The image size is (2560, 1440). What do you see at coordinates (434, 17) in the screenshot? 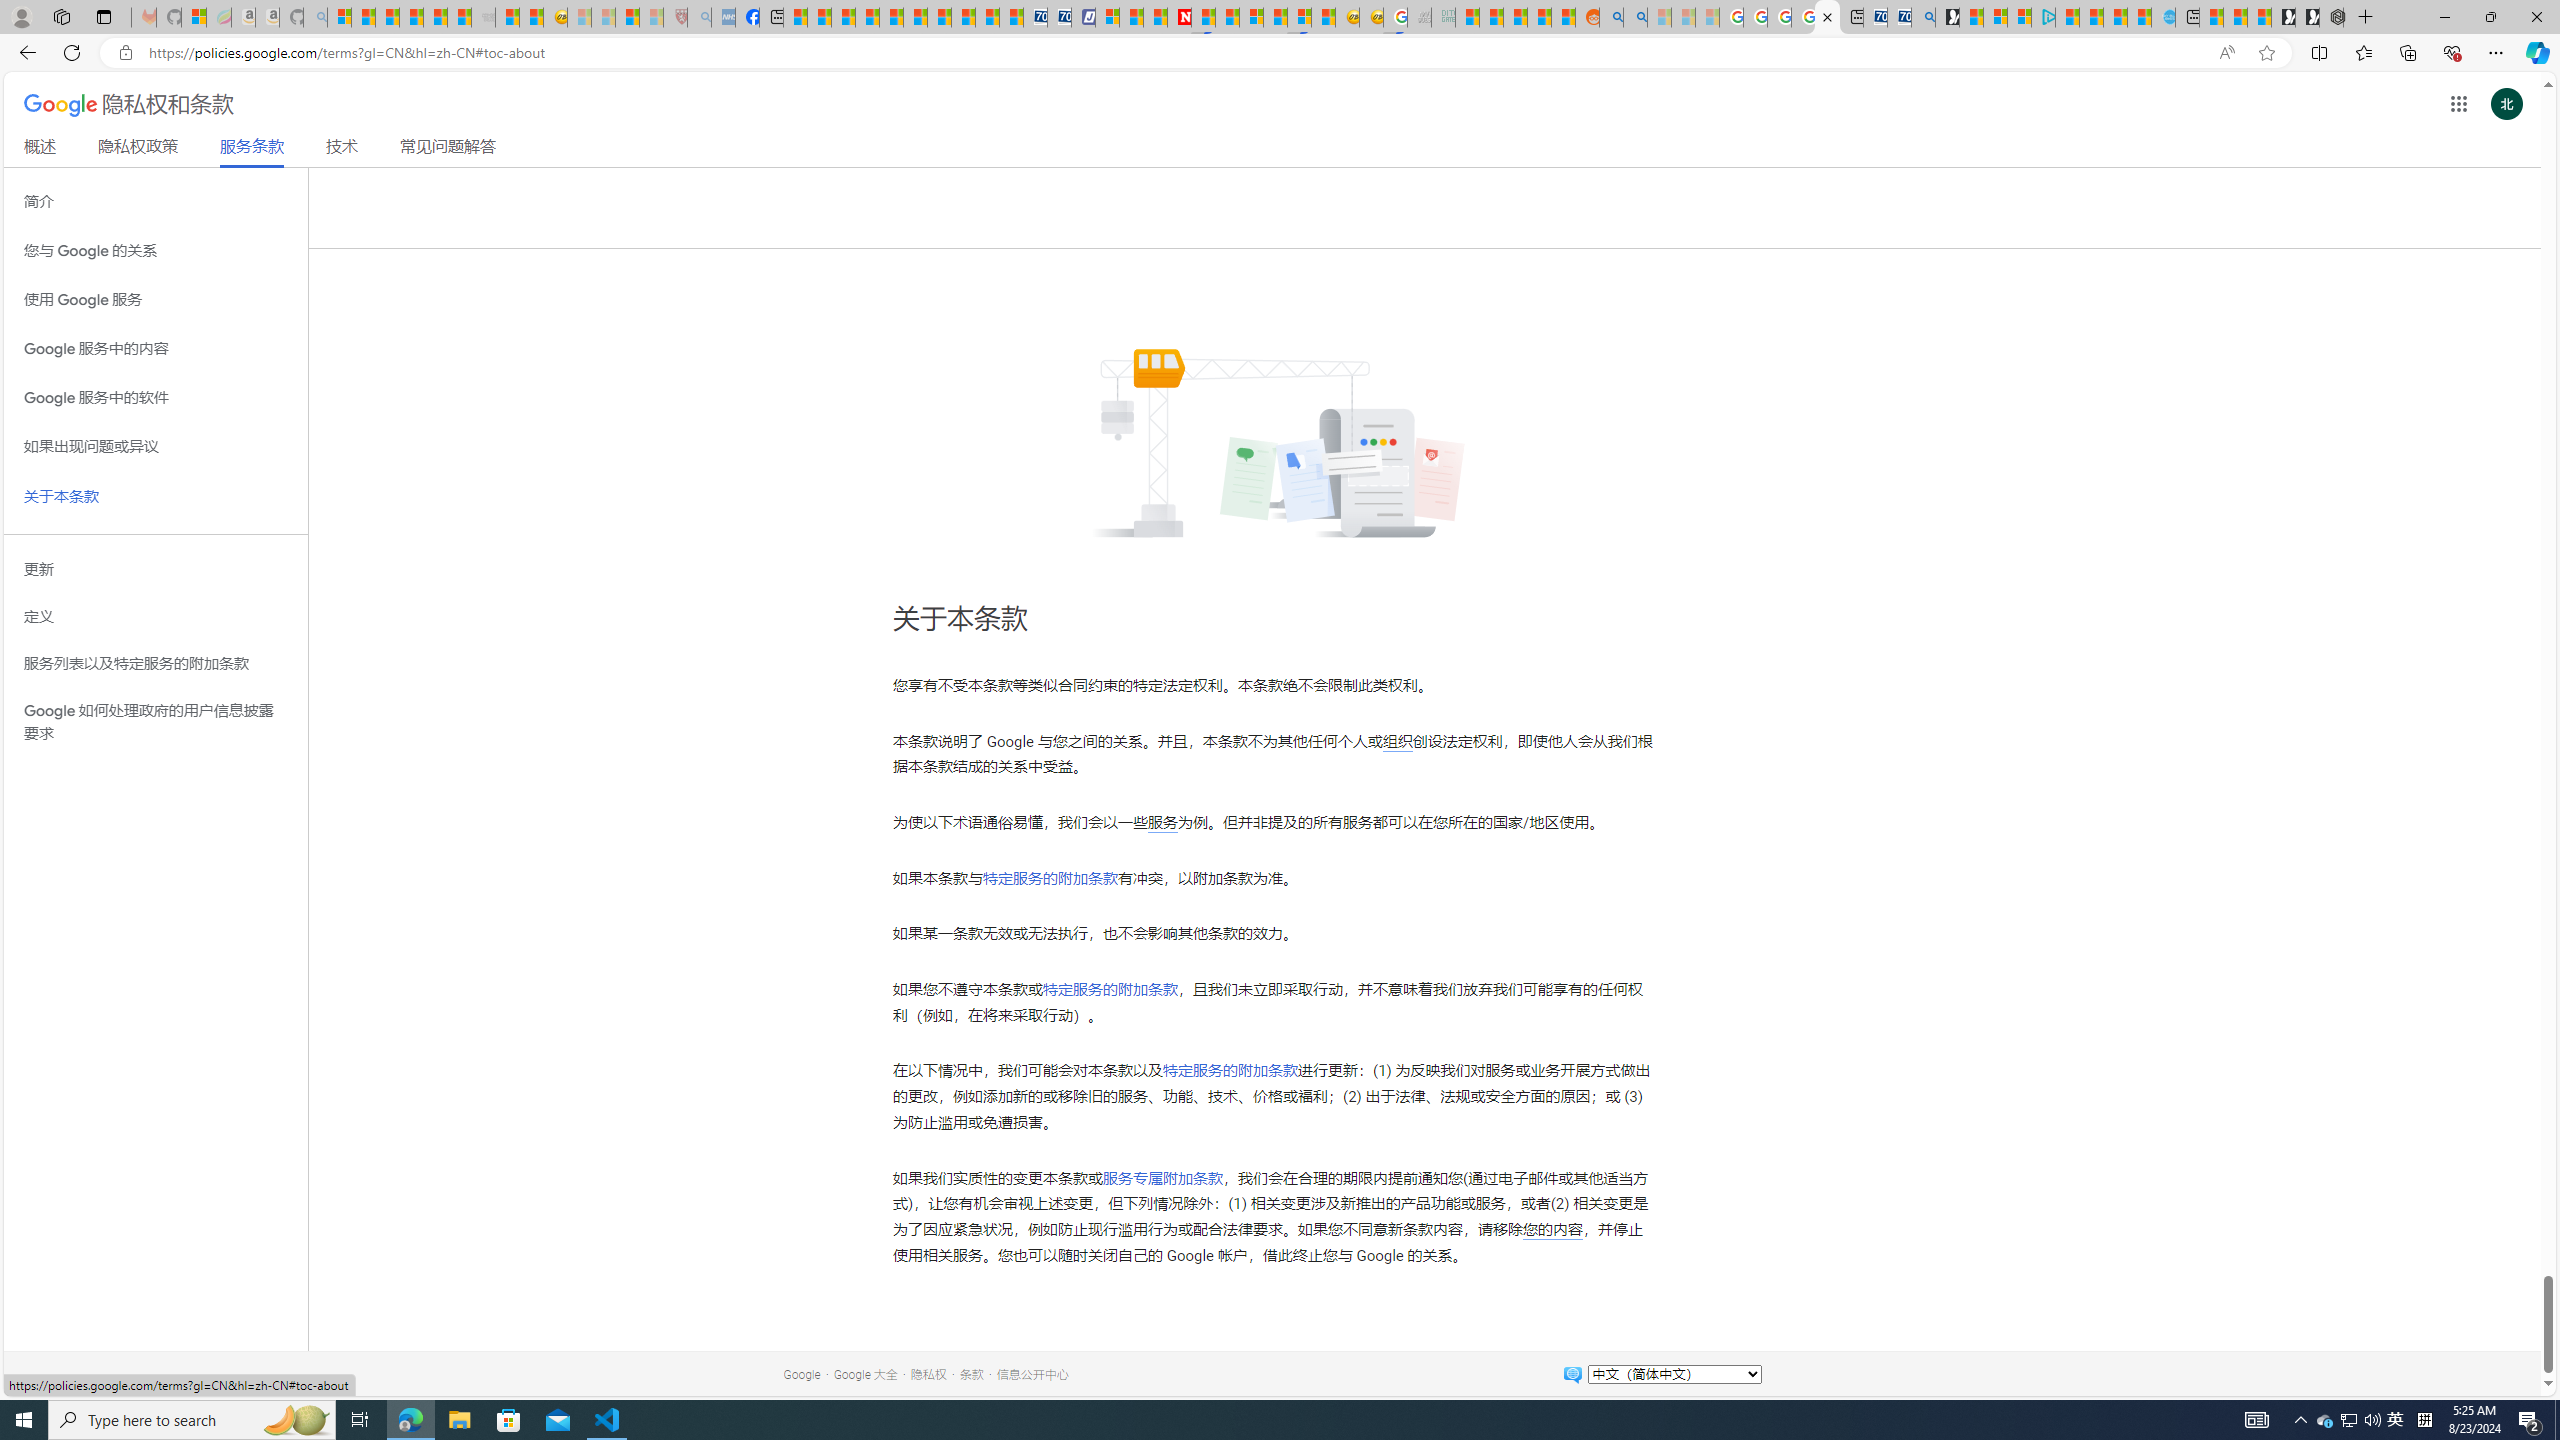
I see `New Report Confirms 2023 Was Record Hot | Watch` at bounding box center [434, 17].